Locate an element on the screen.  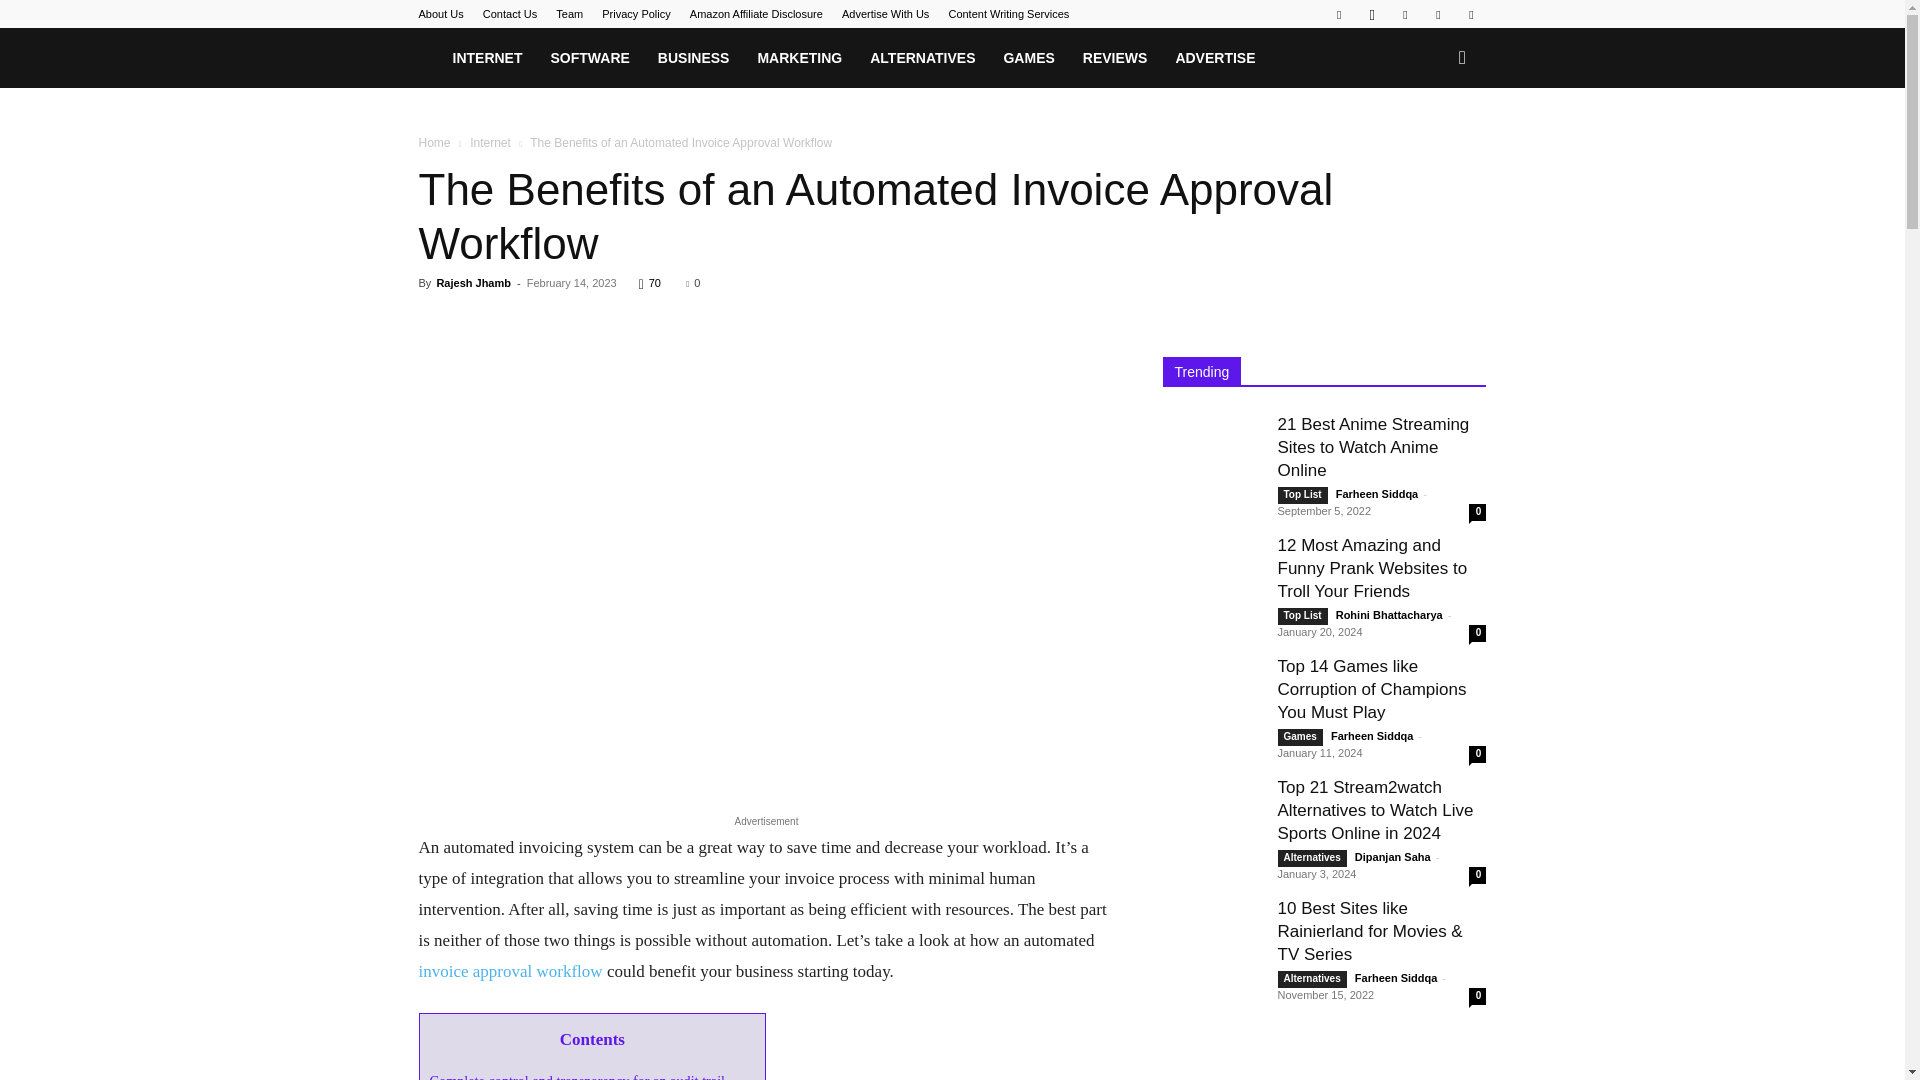
ALTERNATIVES is located at coordinates (922, 58).